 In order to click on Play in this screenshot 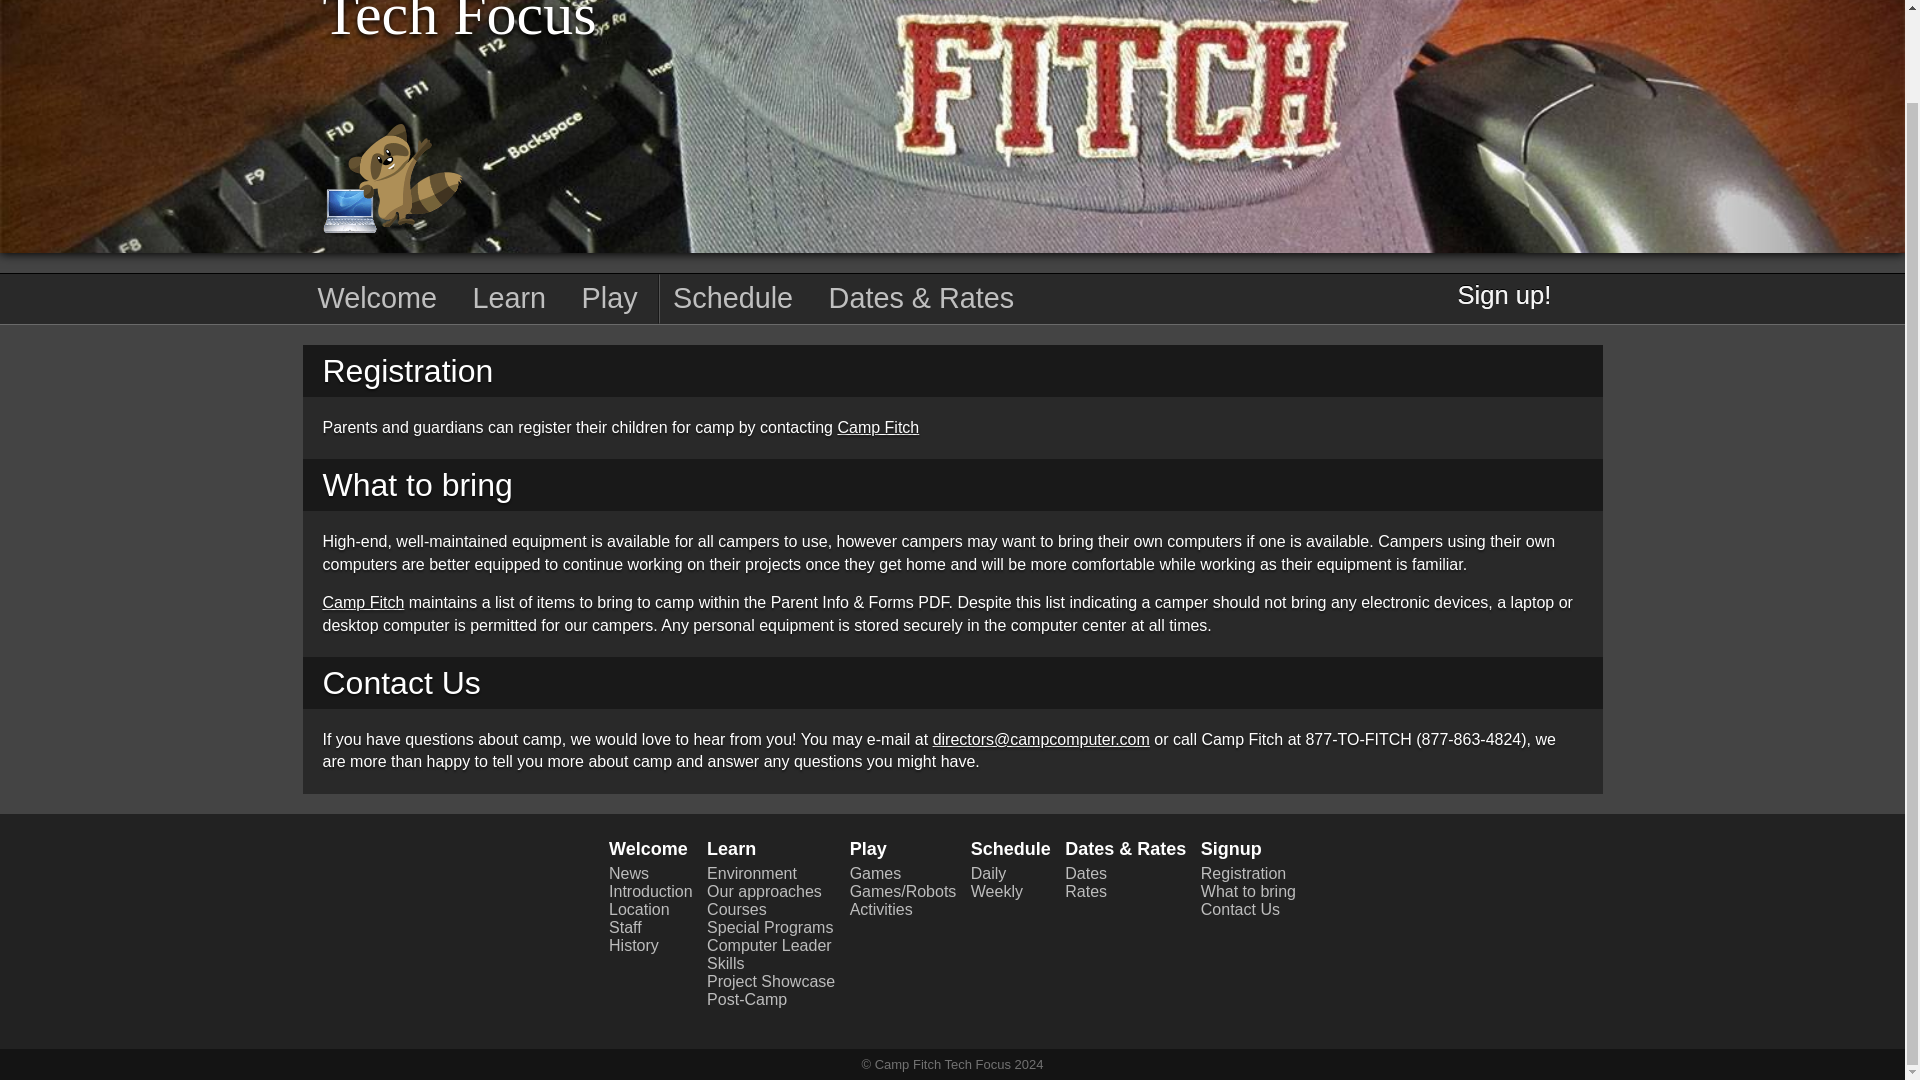, I will do `click(609, 299)`.